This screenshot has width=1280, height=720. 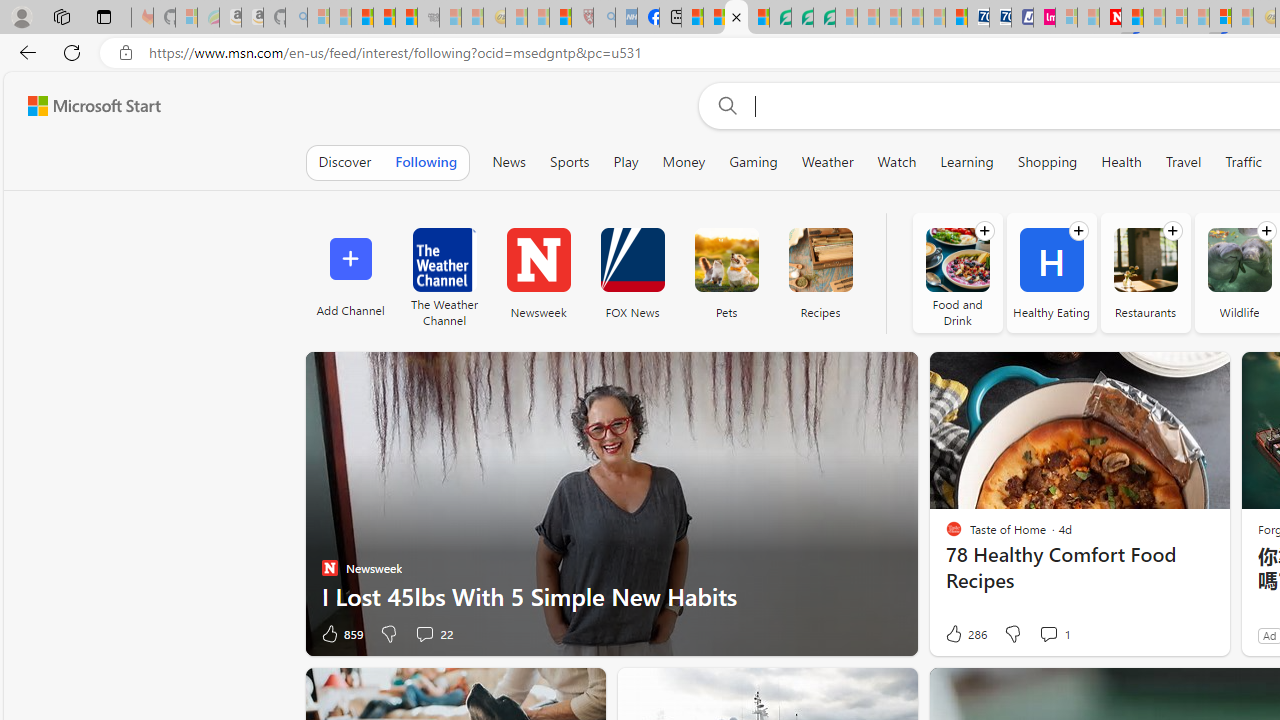 What do you see at coordinates (964, 634) in the screenshot?
I see `286 Like` at bounding box center [964, 634].